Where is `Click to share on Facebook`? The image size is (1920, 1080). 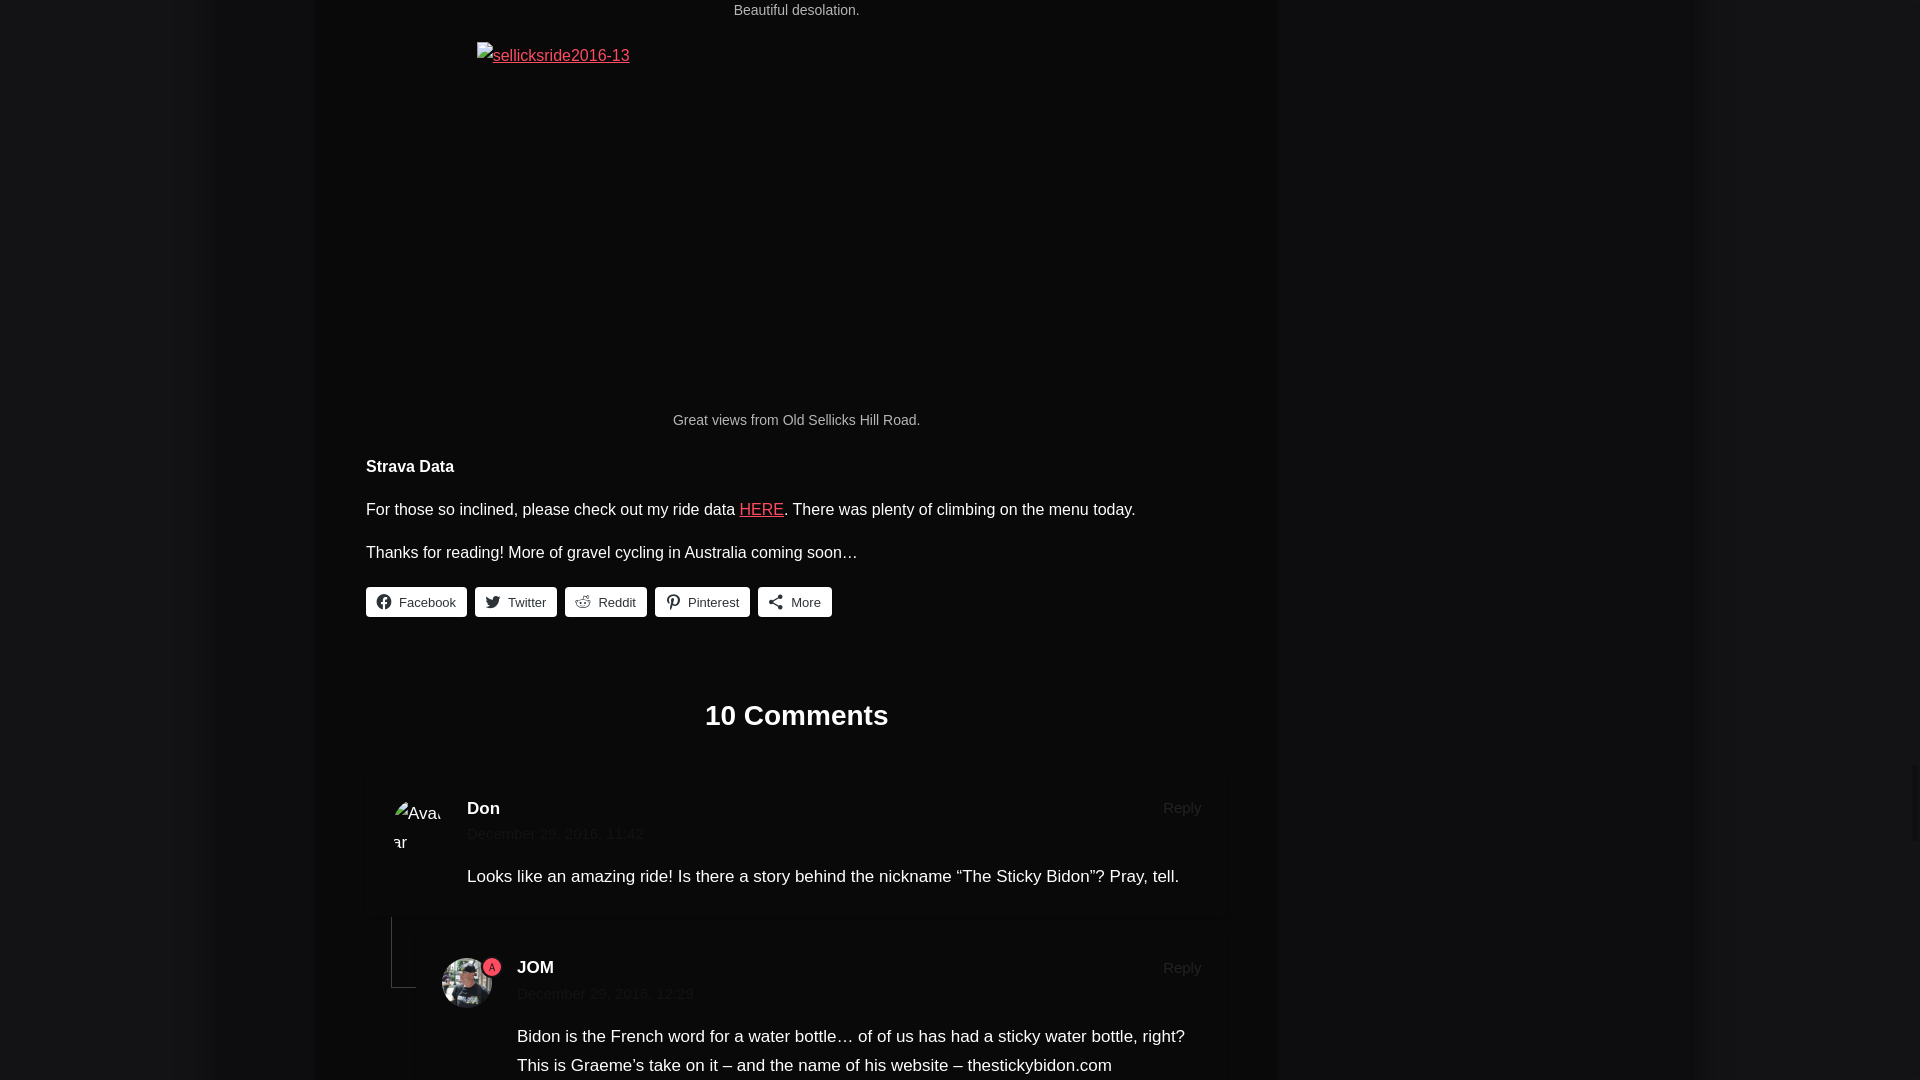
Click to share on Facebook is located at coordinates (416, 602).